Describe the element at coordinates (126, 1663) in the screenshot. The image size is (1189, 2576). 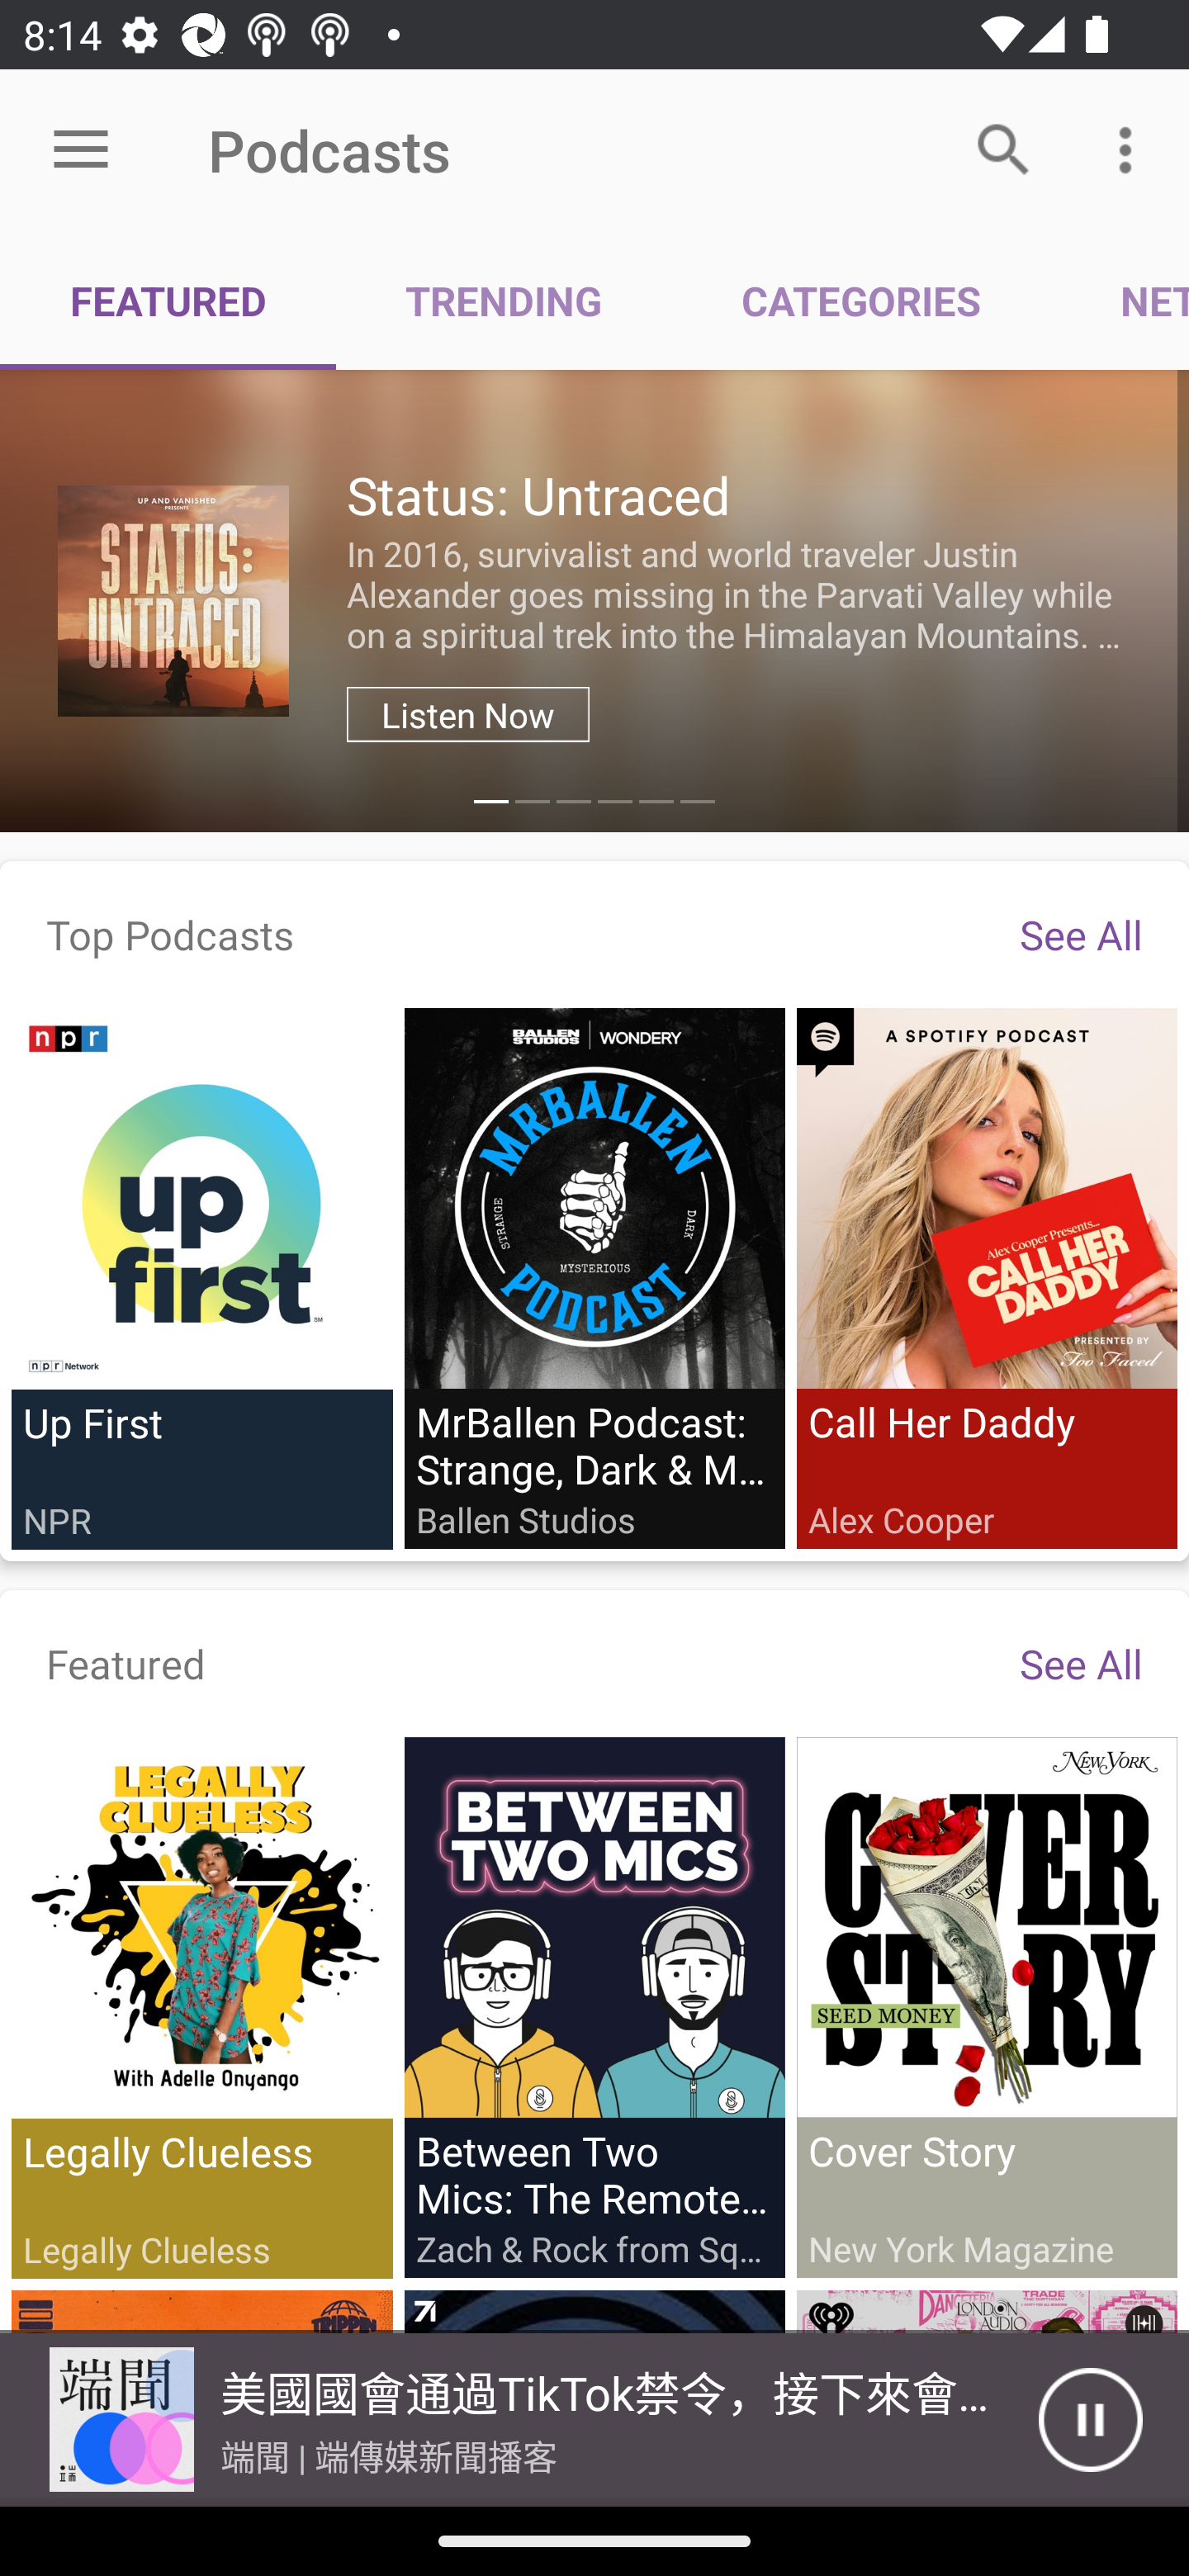
I see `Featured` at that location.